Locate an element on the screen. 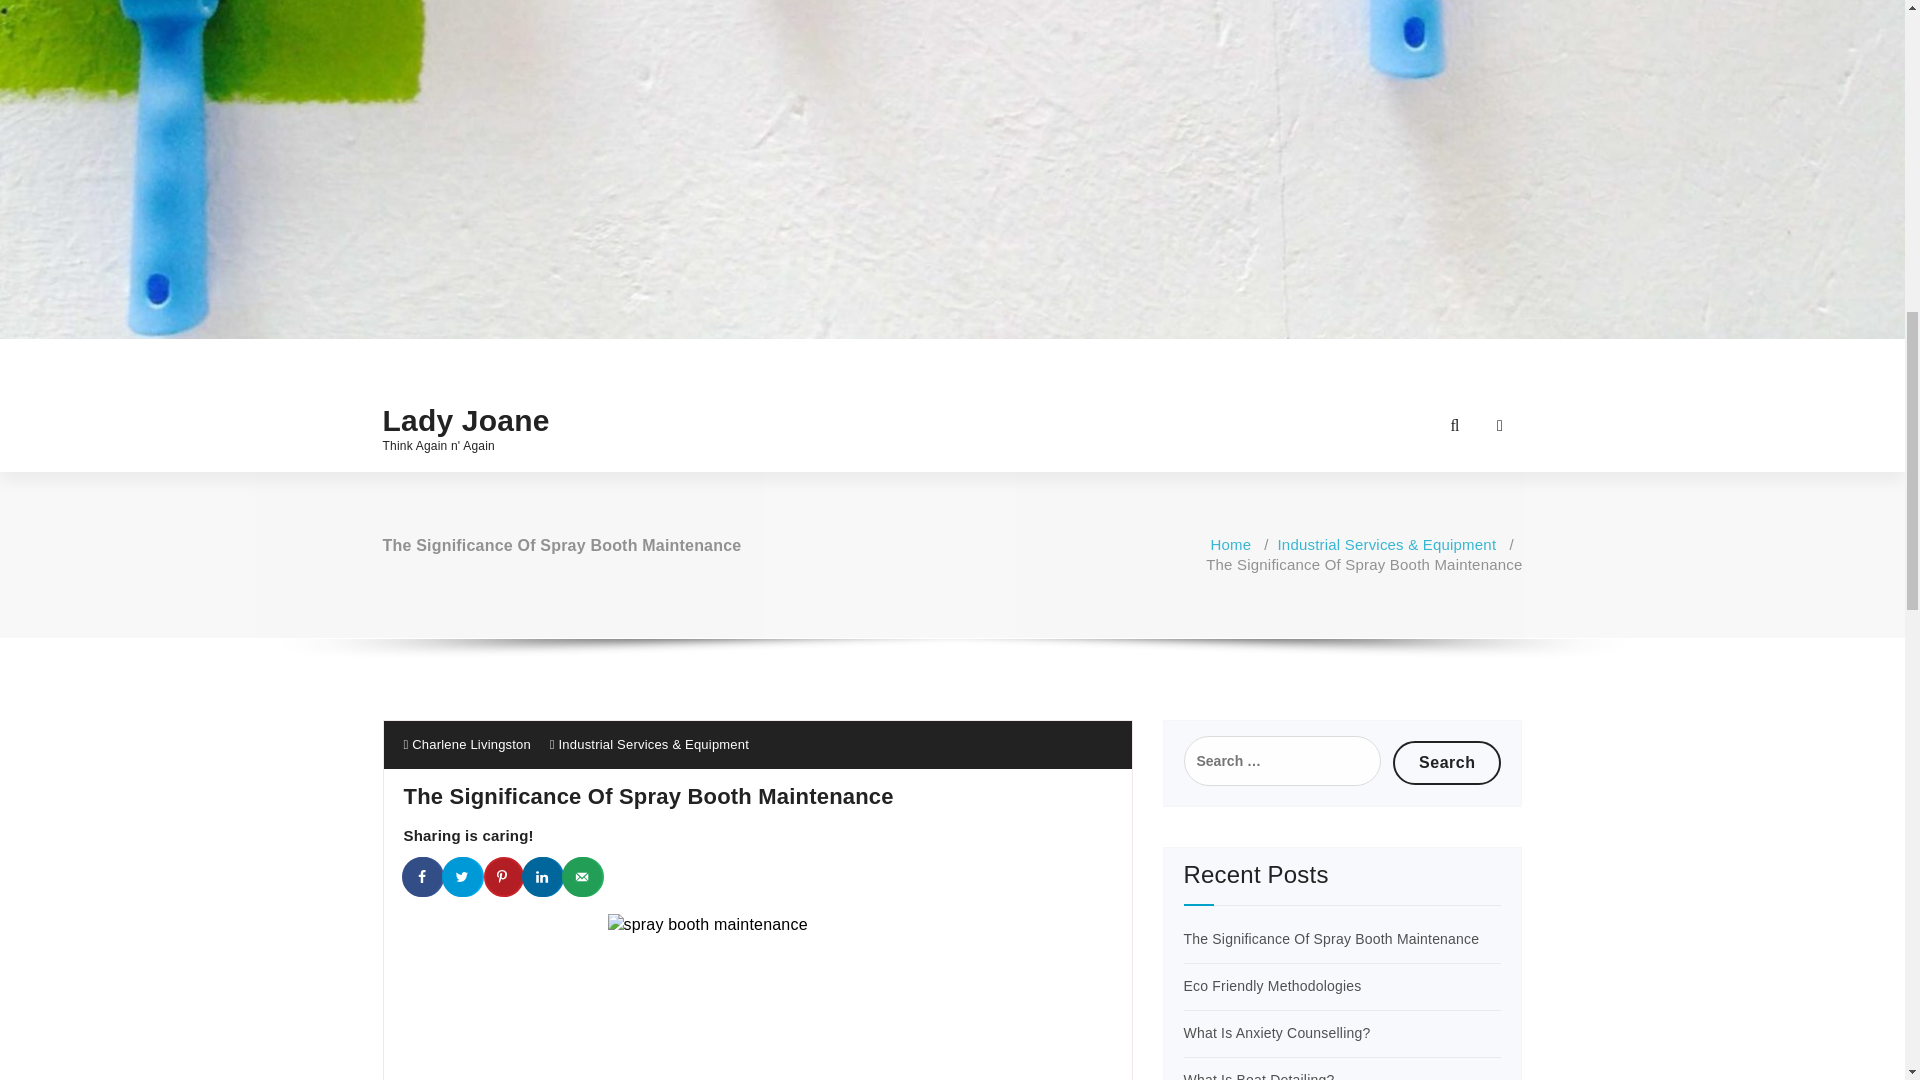  Search is located at coordinates (1447, 762).